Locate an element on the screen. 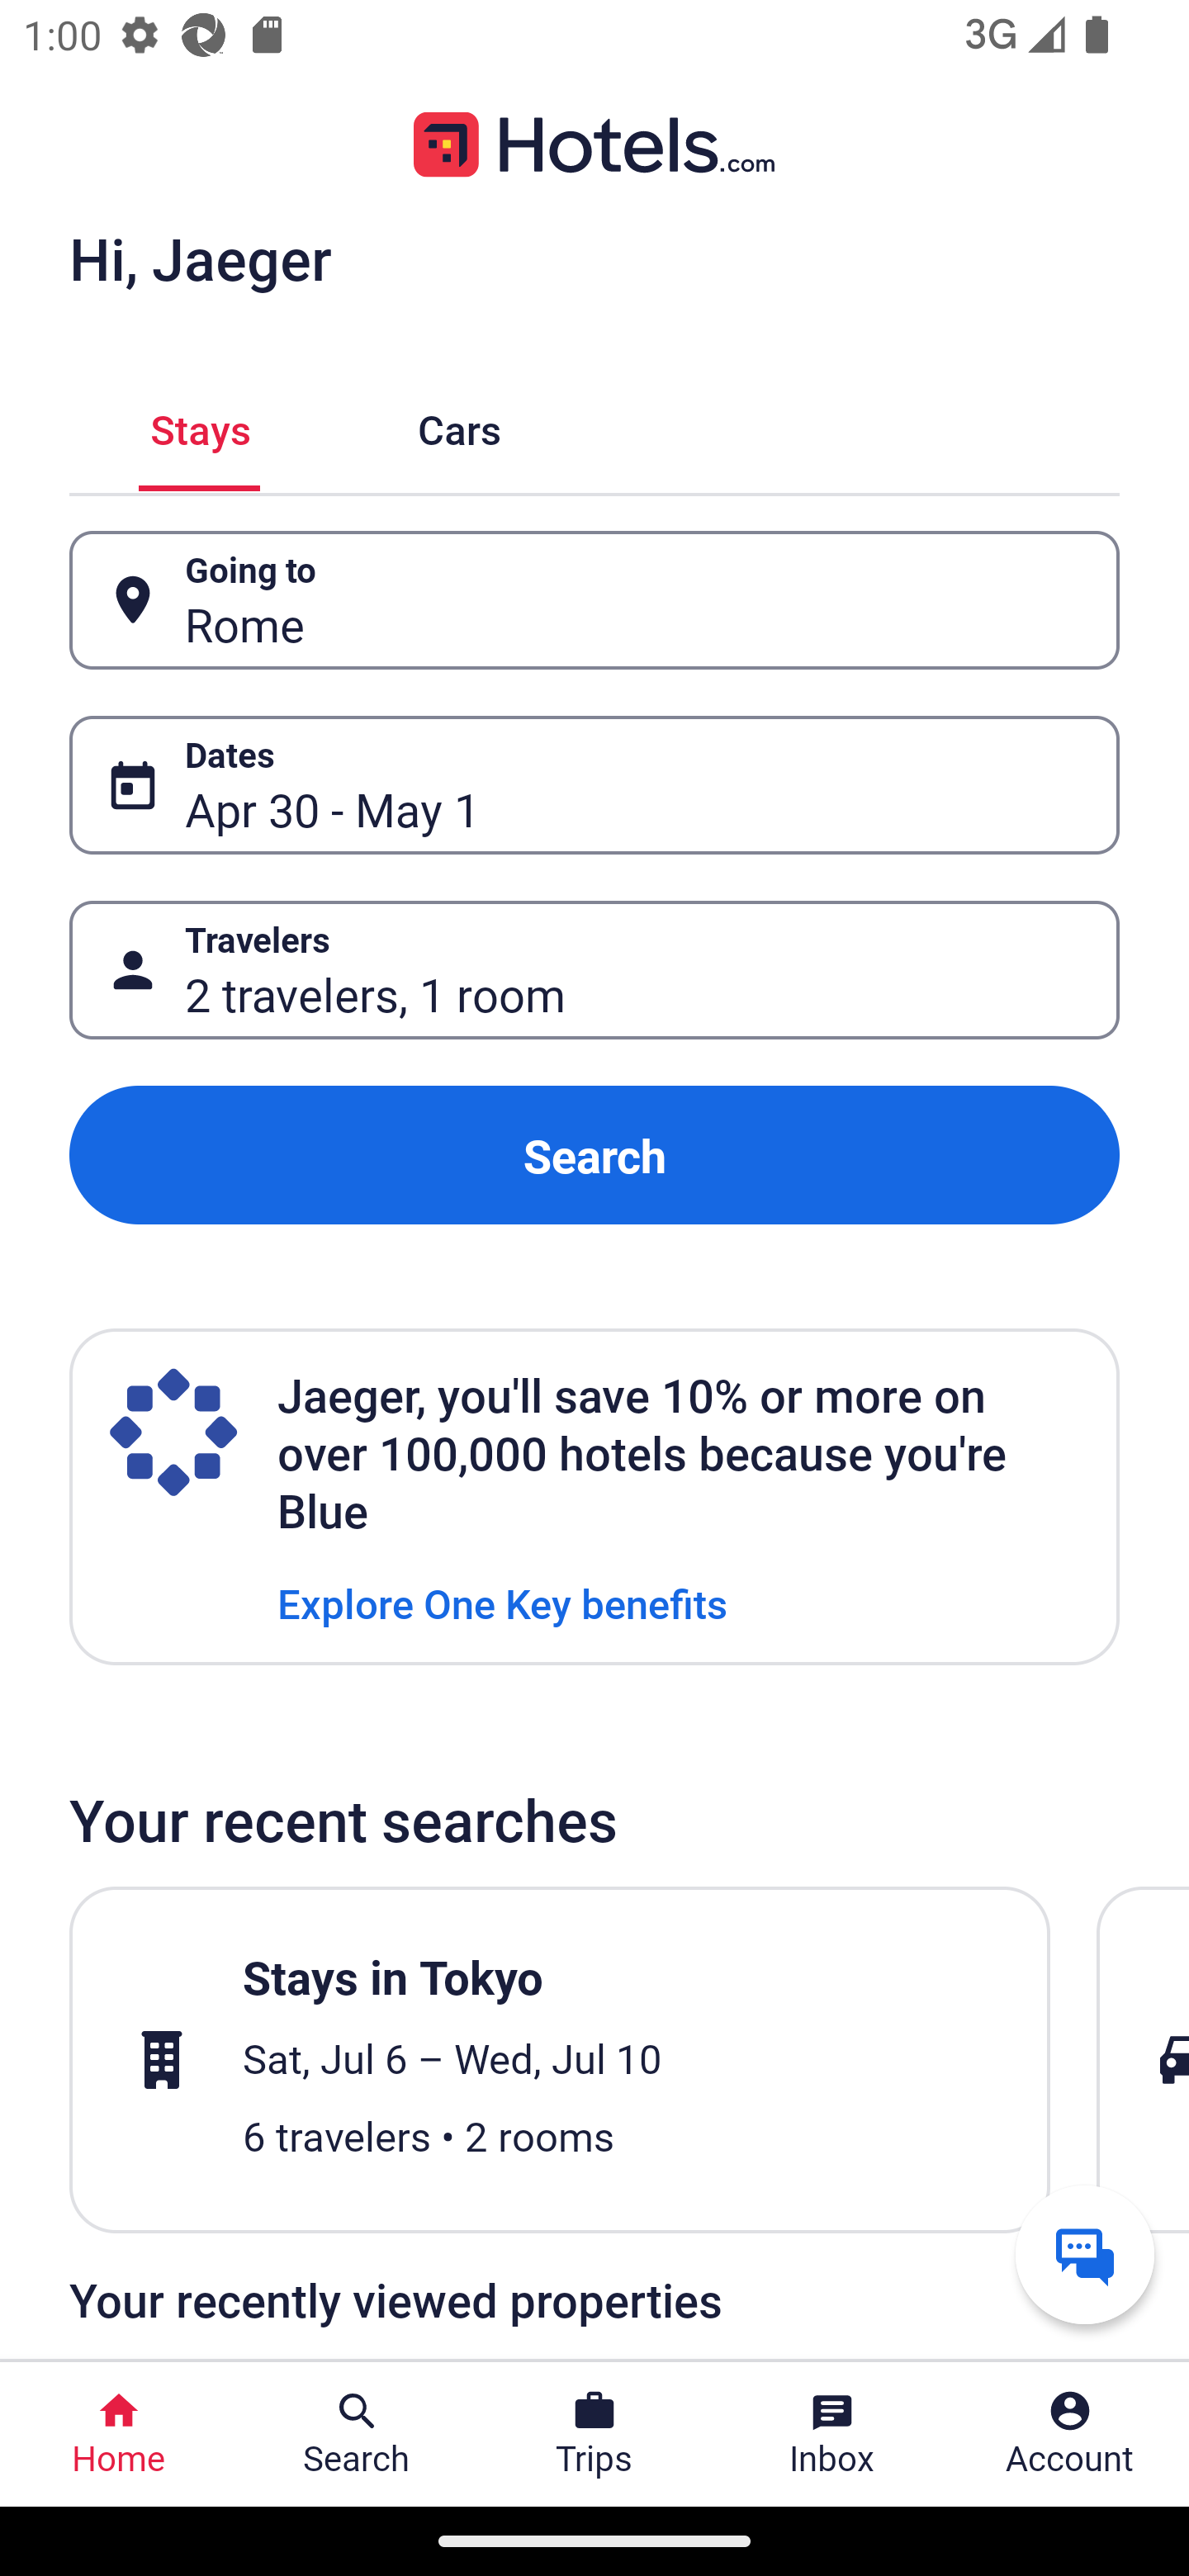  Dates Button Apr 30 - May 1 is located at coordinates (594, 785).